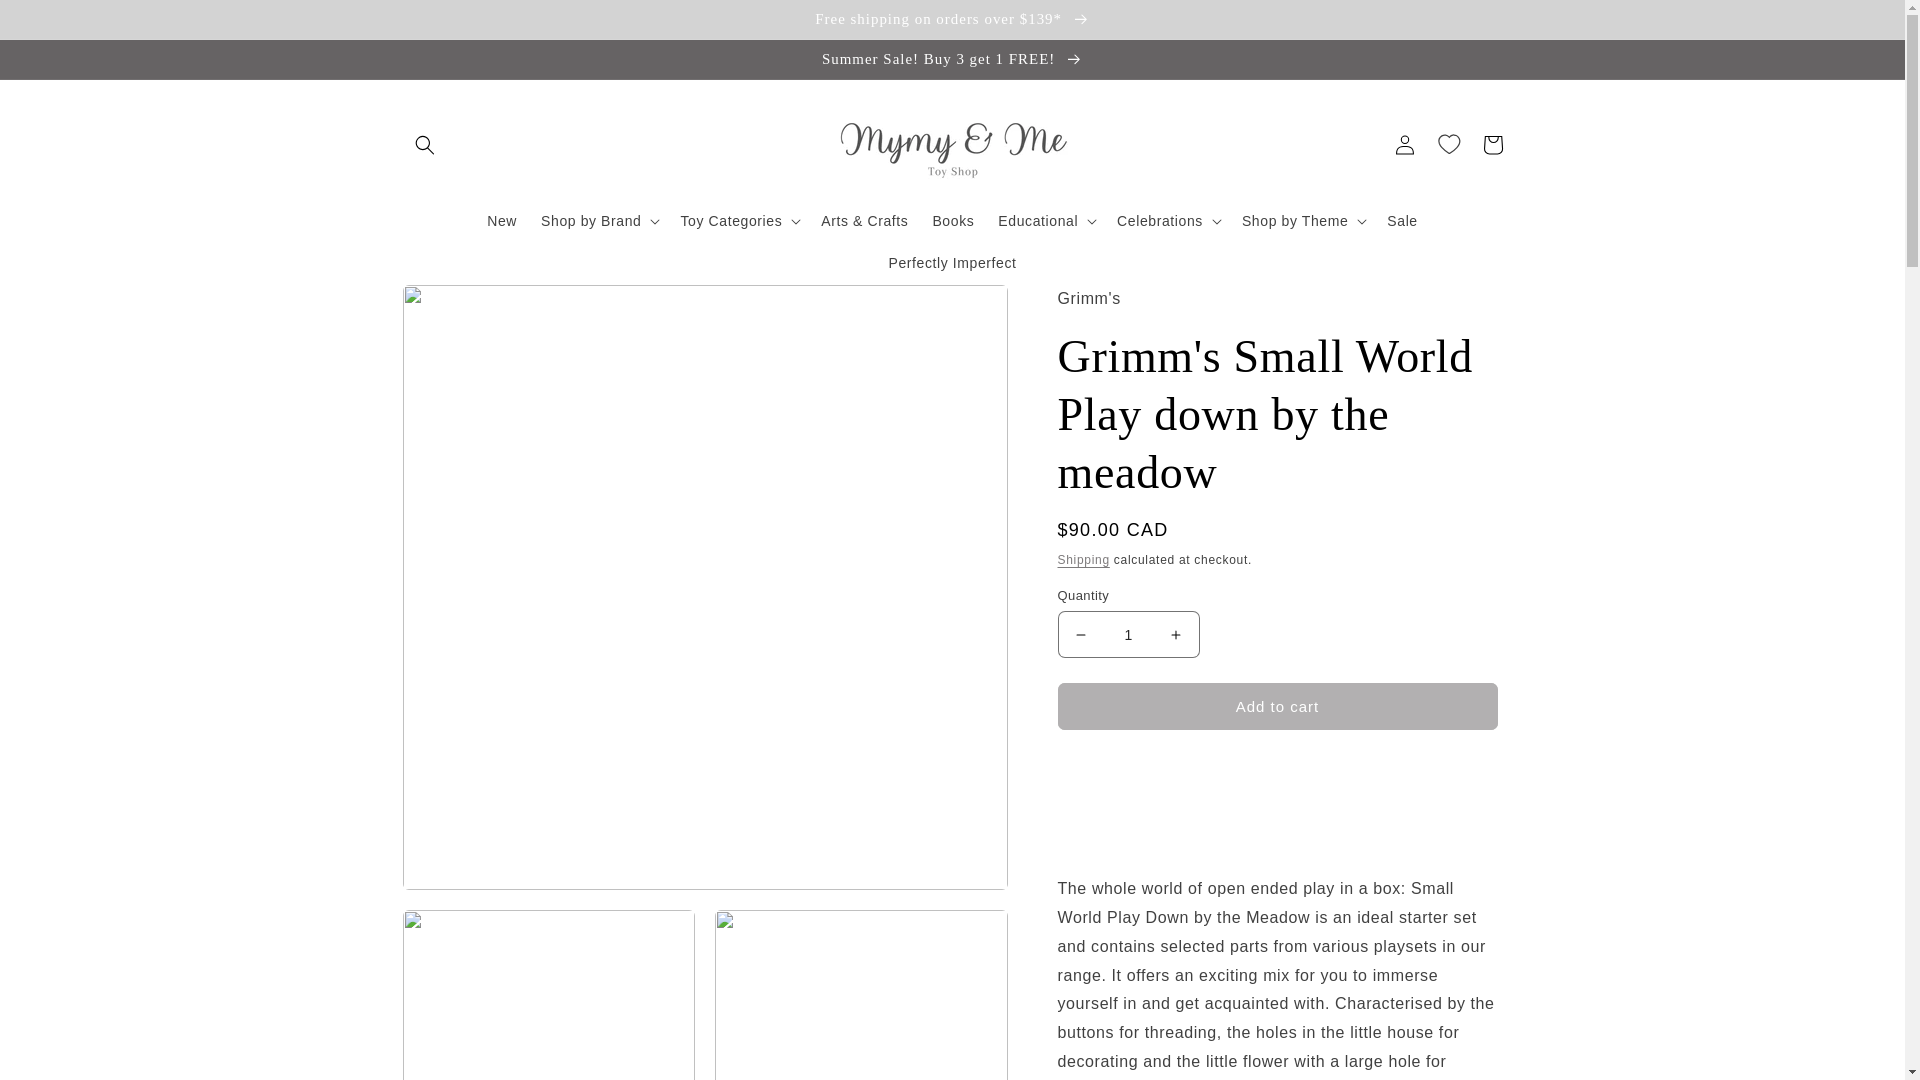 Image resolution: width=1920 pixels, height=1080 pixels. What do you see at coordinates (60, 23) in the screenshot?
I see `Skip to content` at bounding box center [60, 23].